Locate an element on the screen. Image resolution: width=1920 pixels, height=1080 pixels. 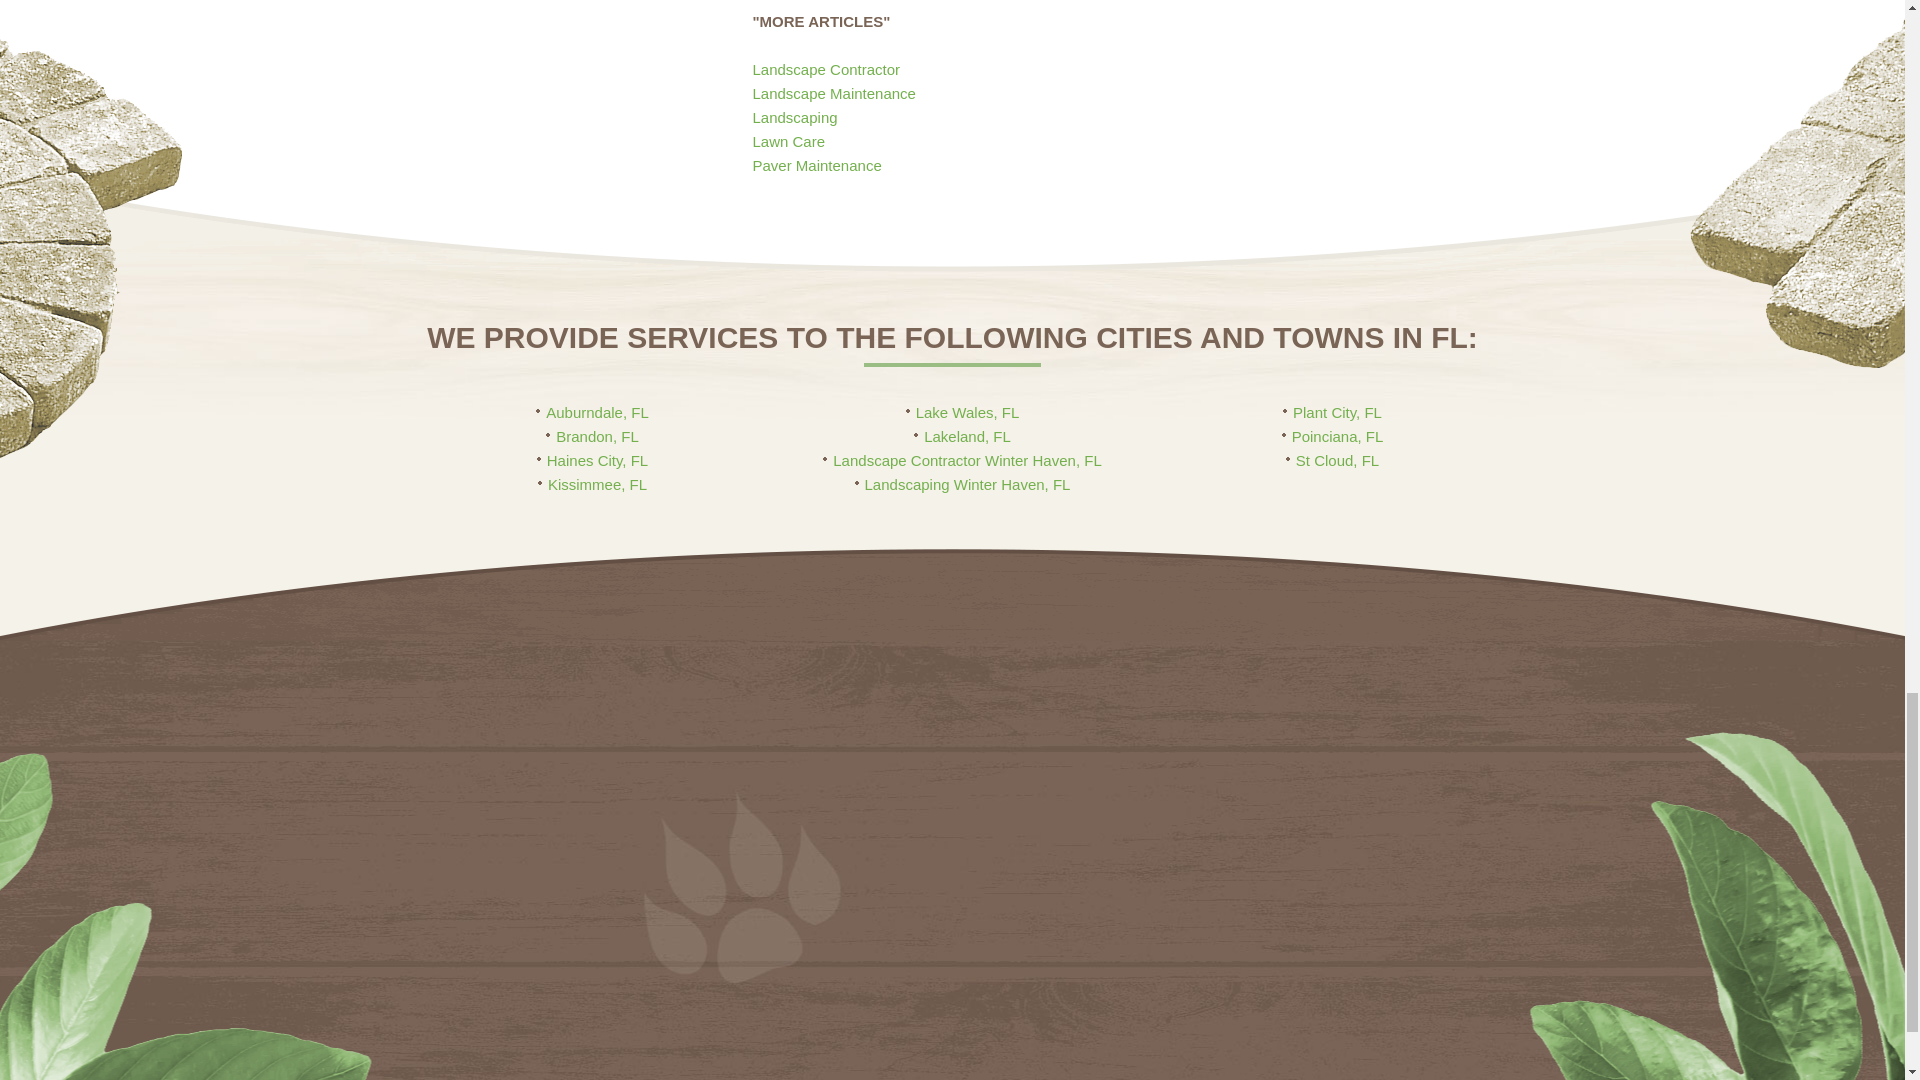
Landscape Contractor is located at coordinates (826, 68).